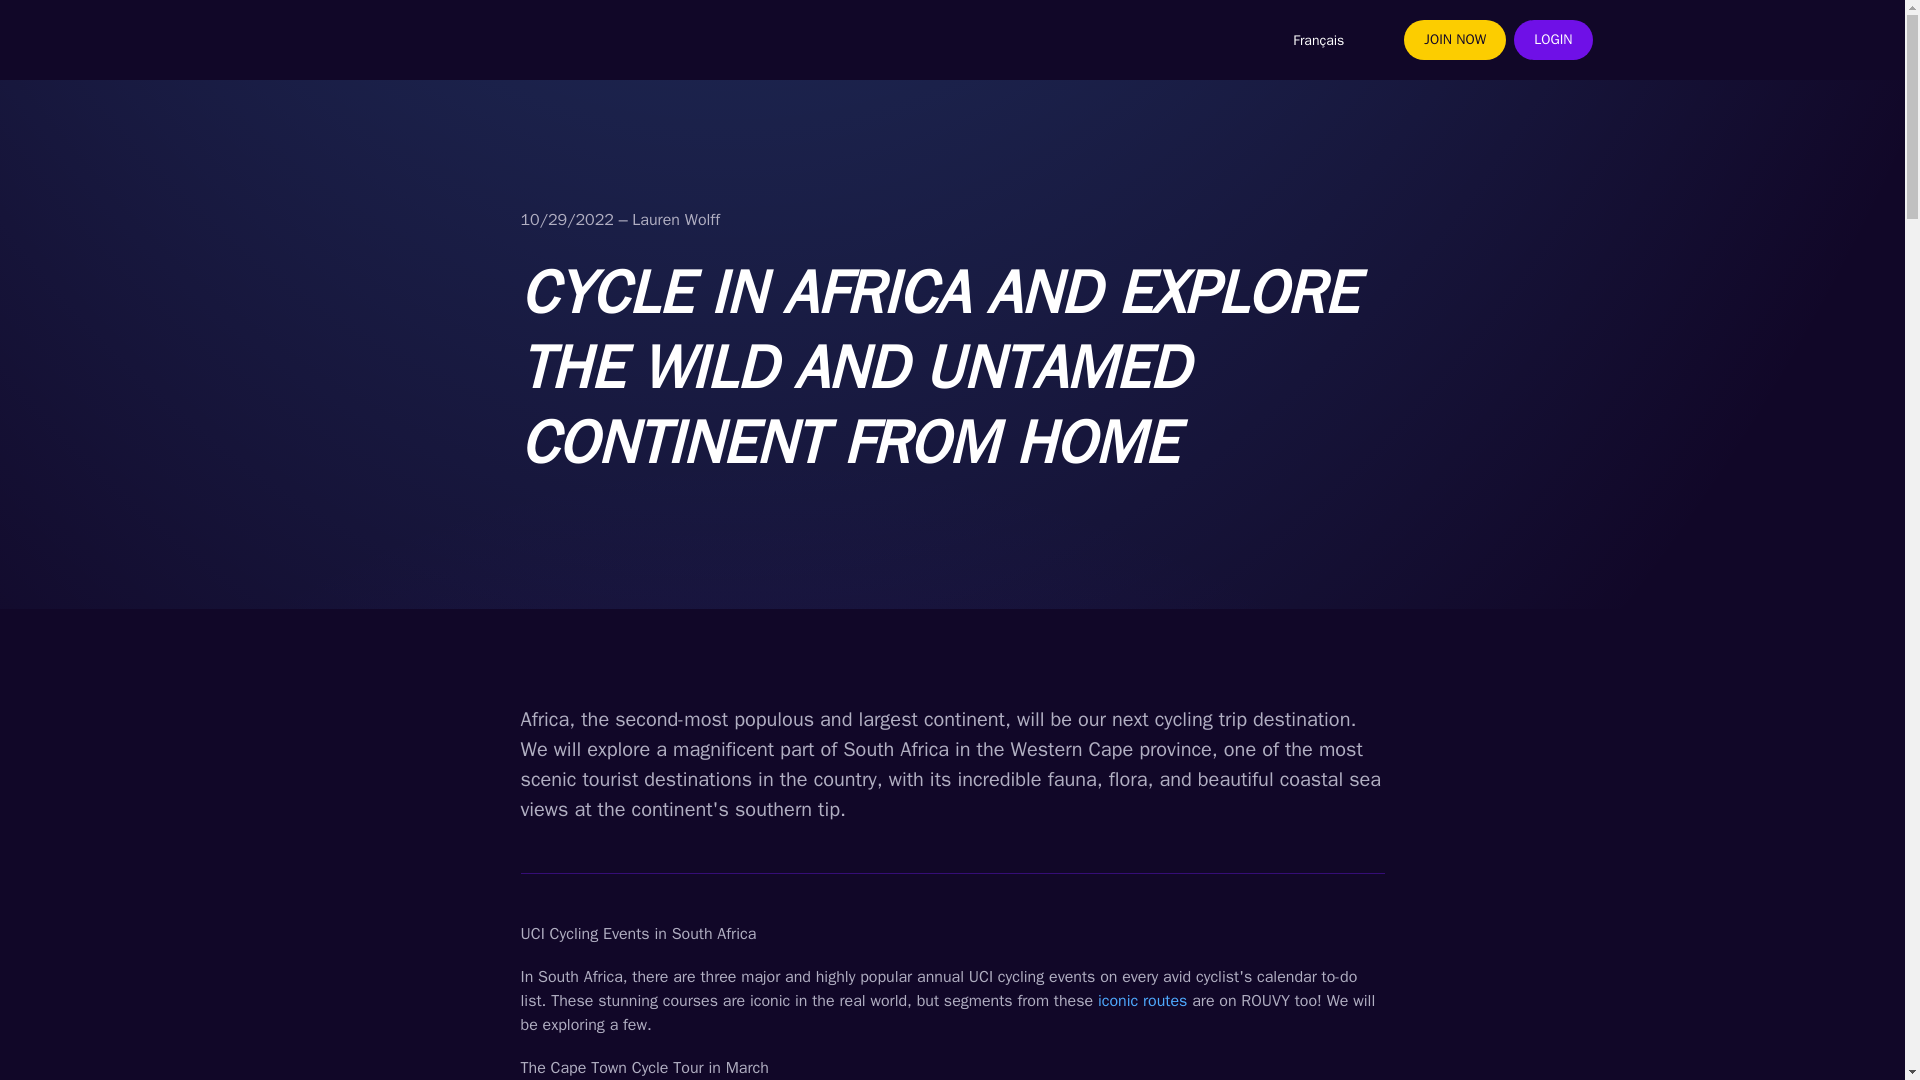 The width and height of the screenshot is (1920, 1080). What do you see at coordinates (1142, 1000) in the screenshot?
I see `iconic routes` at bounding box center [1142, 1000].